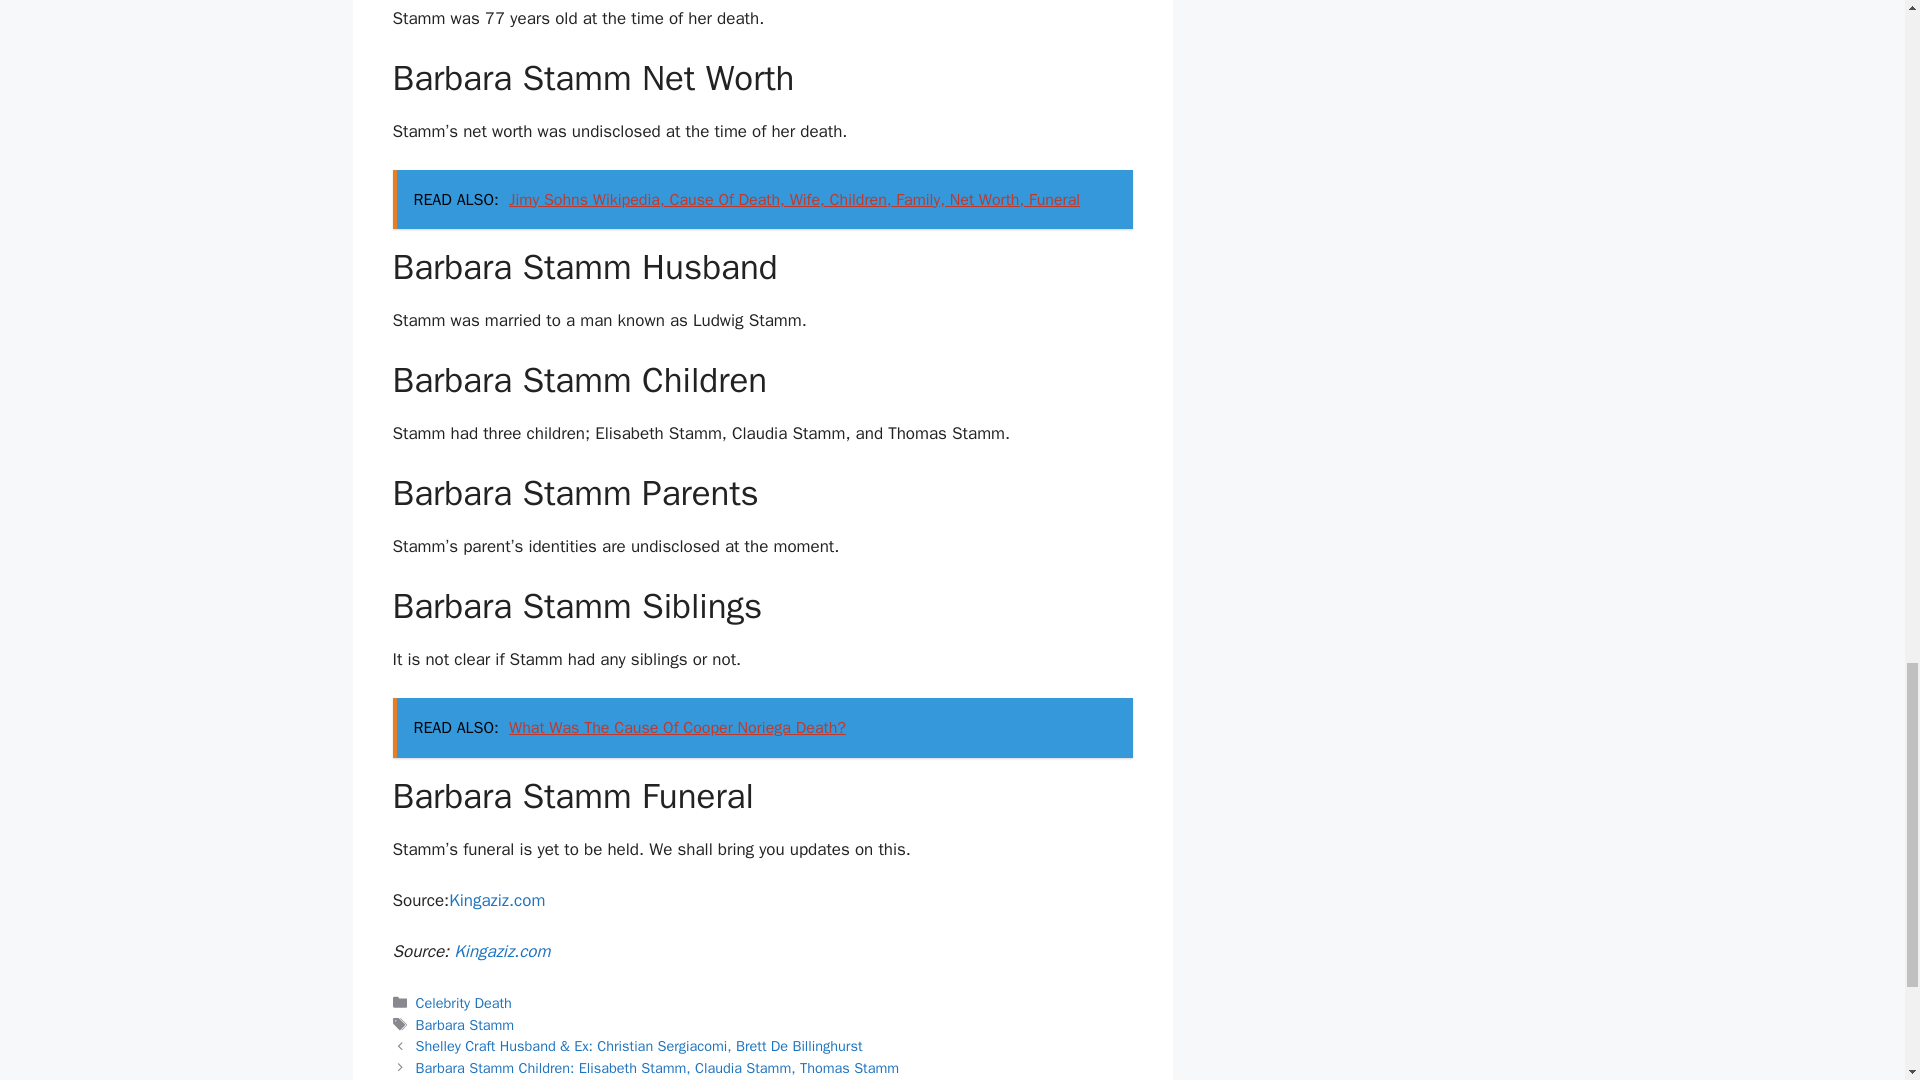 Image resolution: width=1920 pixels, height=1080 pixels. I want to click on Celebrity Death, so click(464, 1002).